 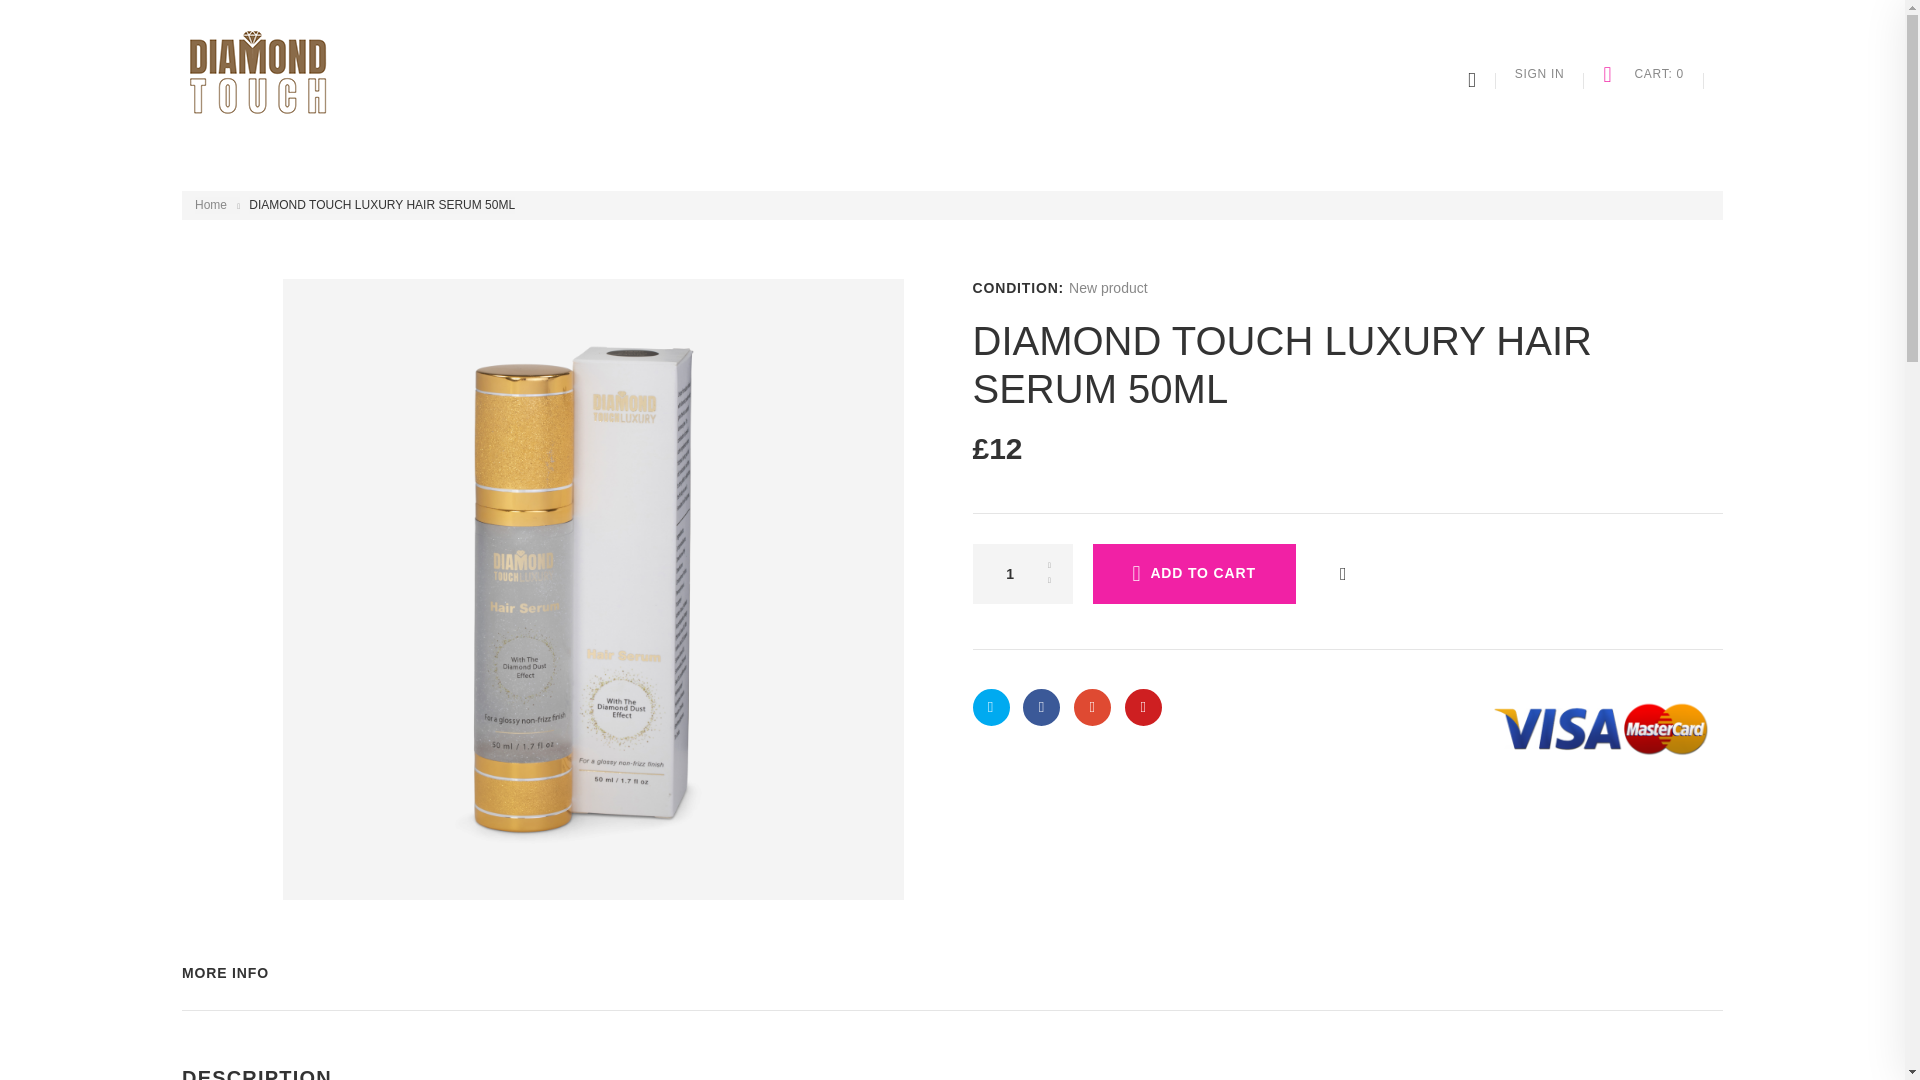 I want to click on Home, so click(x=210, y=204).